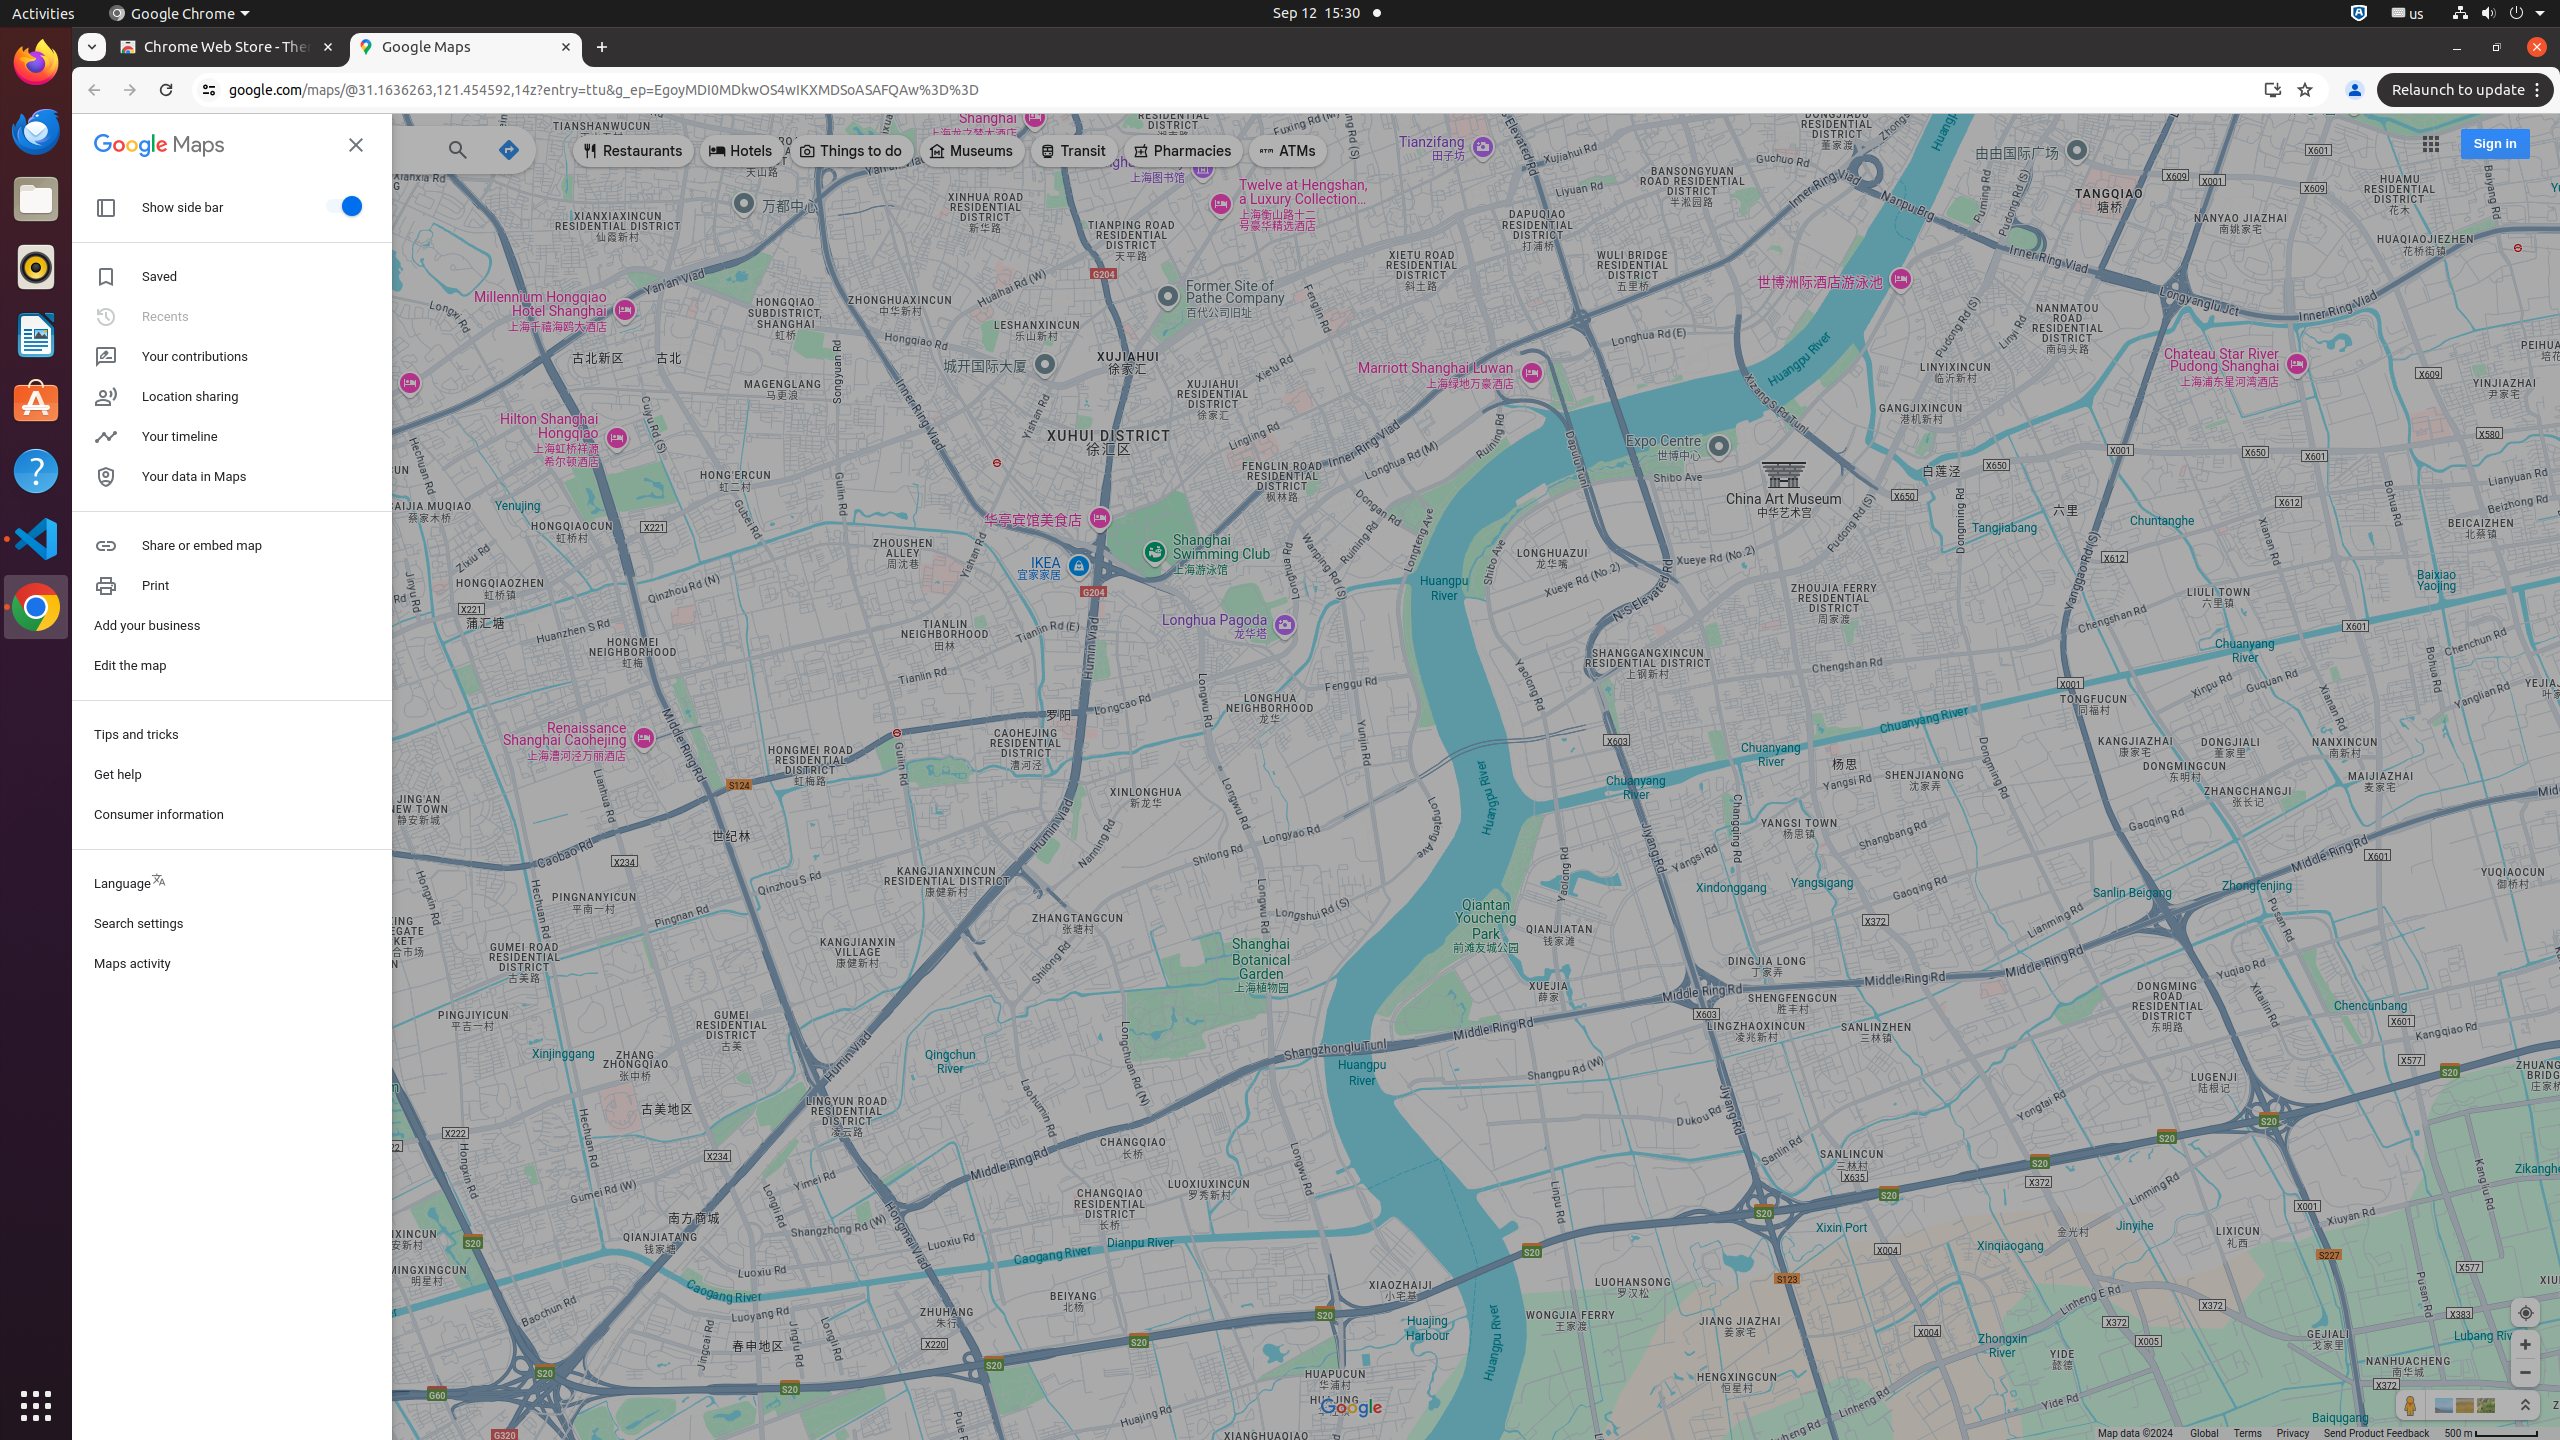 Image resolution: width=2560 pixels, height=1440 pixels. What do you see at coordinates (2408, 14) in the screenshot?
I see `:1.21/StatusNotifierItem` at bounding box center [2408, 14].